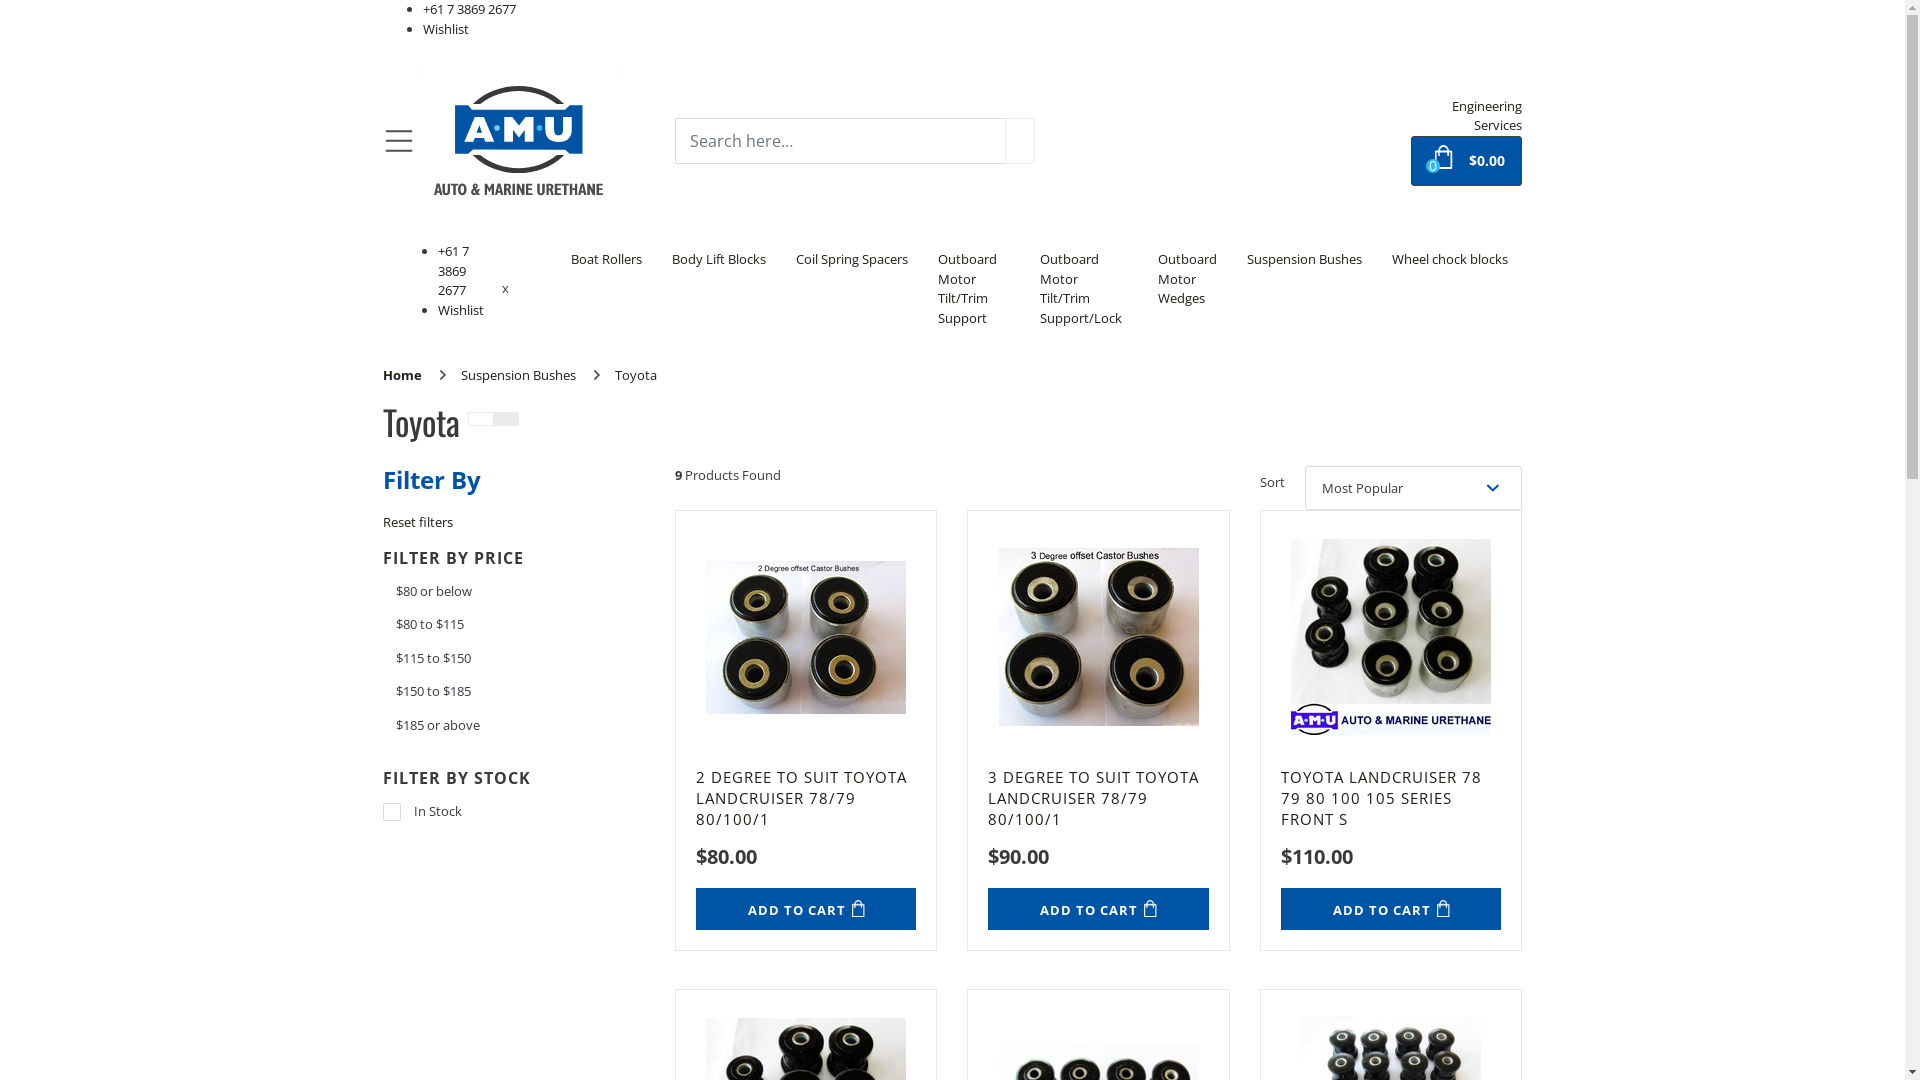 This screenshot has width=1920, height=1080. Describe the element at coordinates (1487, 115) in the screenshot. I see `Engineering
Services` at that location.